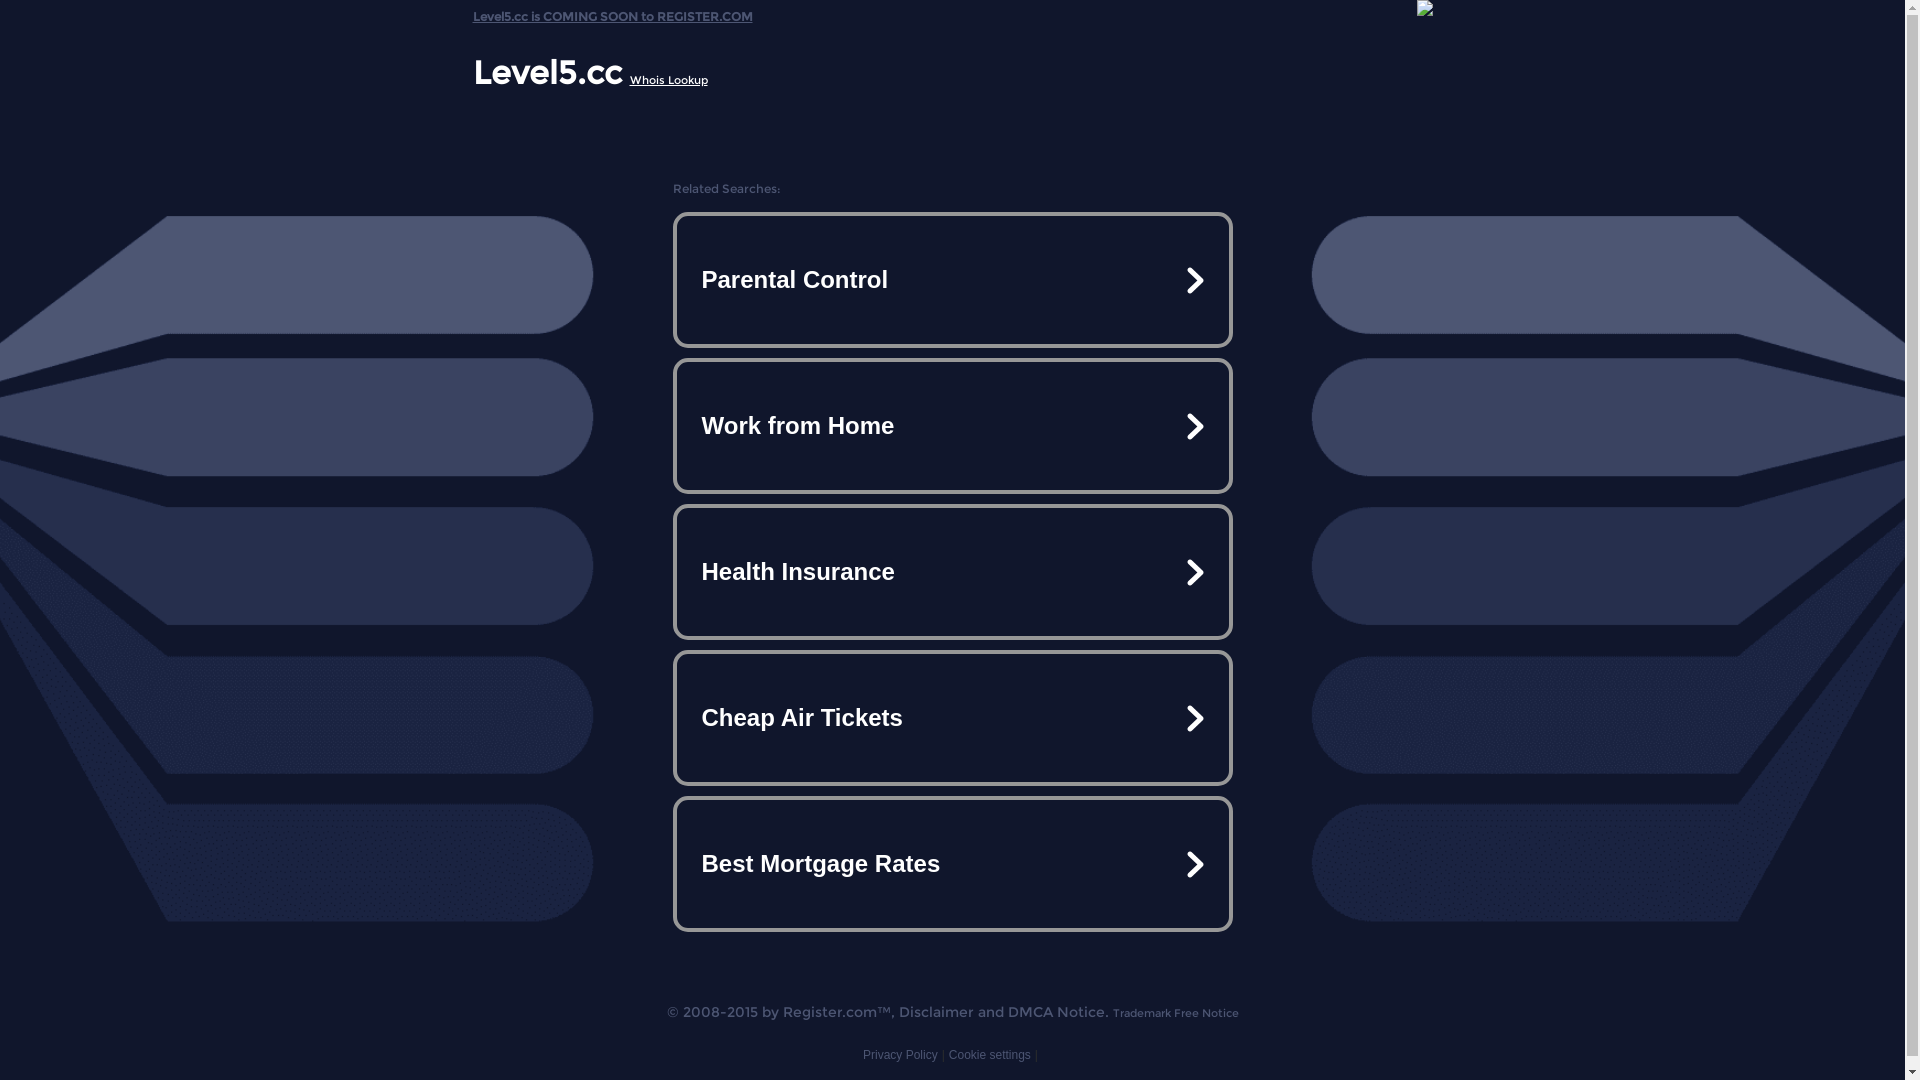 Image resolution: width=1920 pixels, height=1080 pixels. I want to click on Privacy Policy, so click(900, 1055).